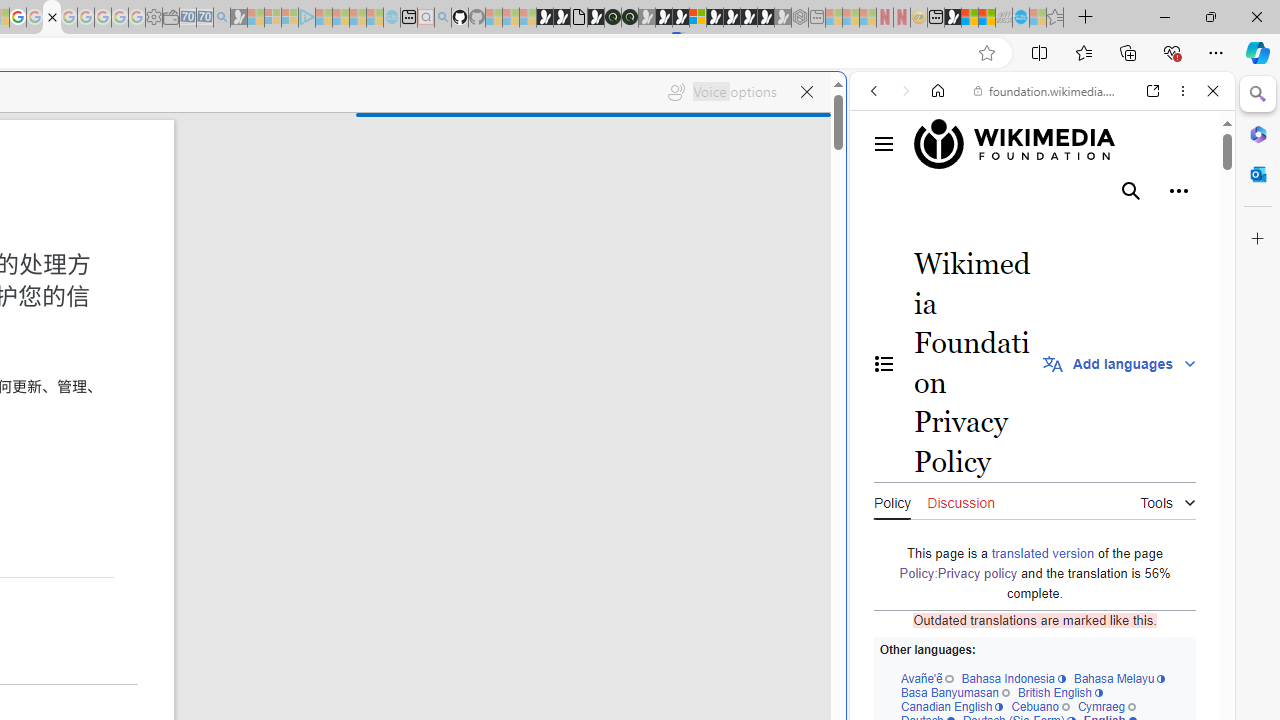  What do you see at coordinates (344, 426) in the screenshot?
I see `Play Cave FRVR in your browser | Games from Microsoft Start` at bounding box center [344, 426].